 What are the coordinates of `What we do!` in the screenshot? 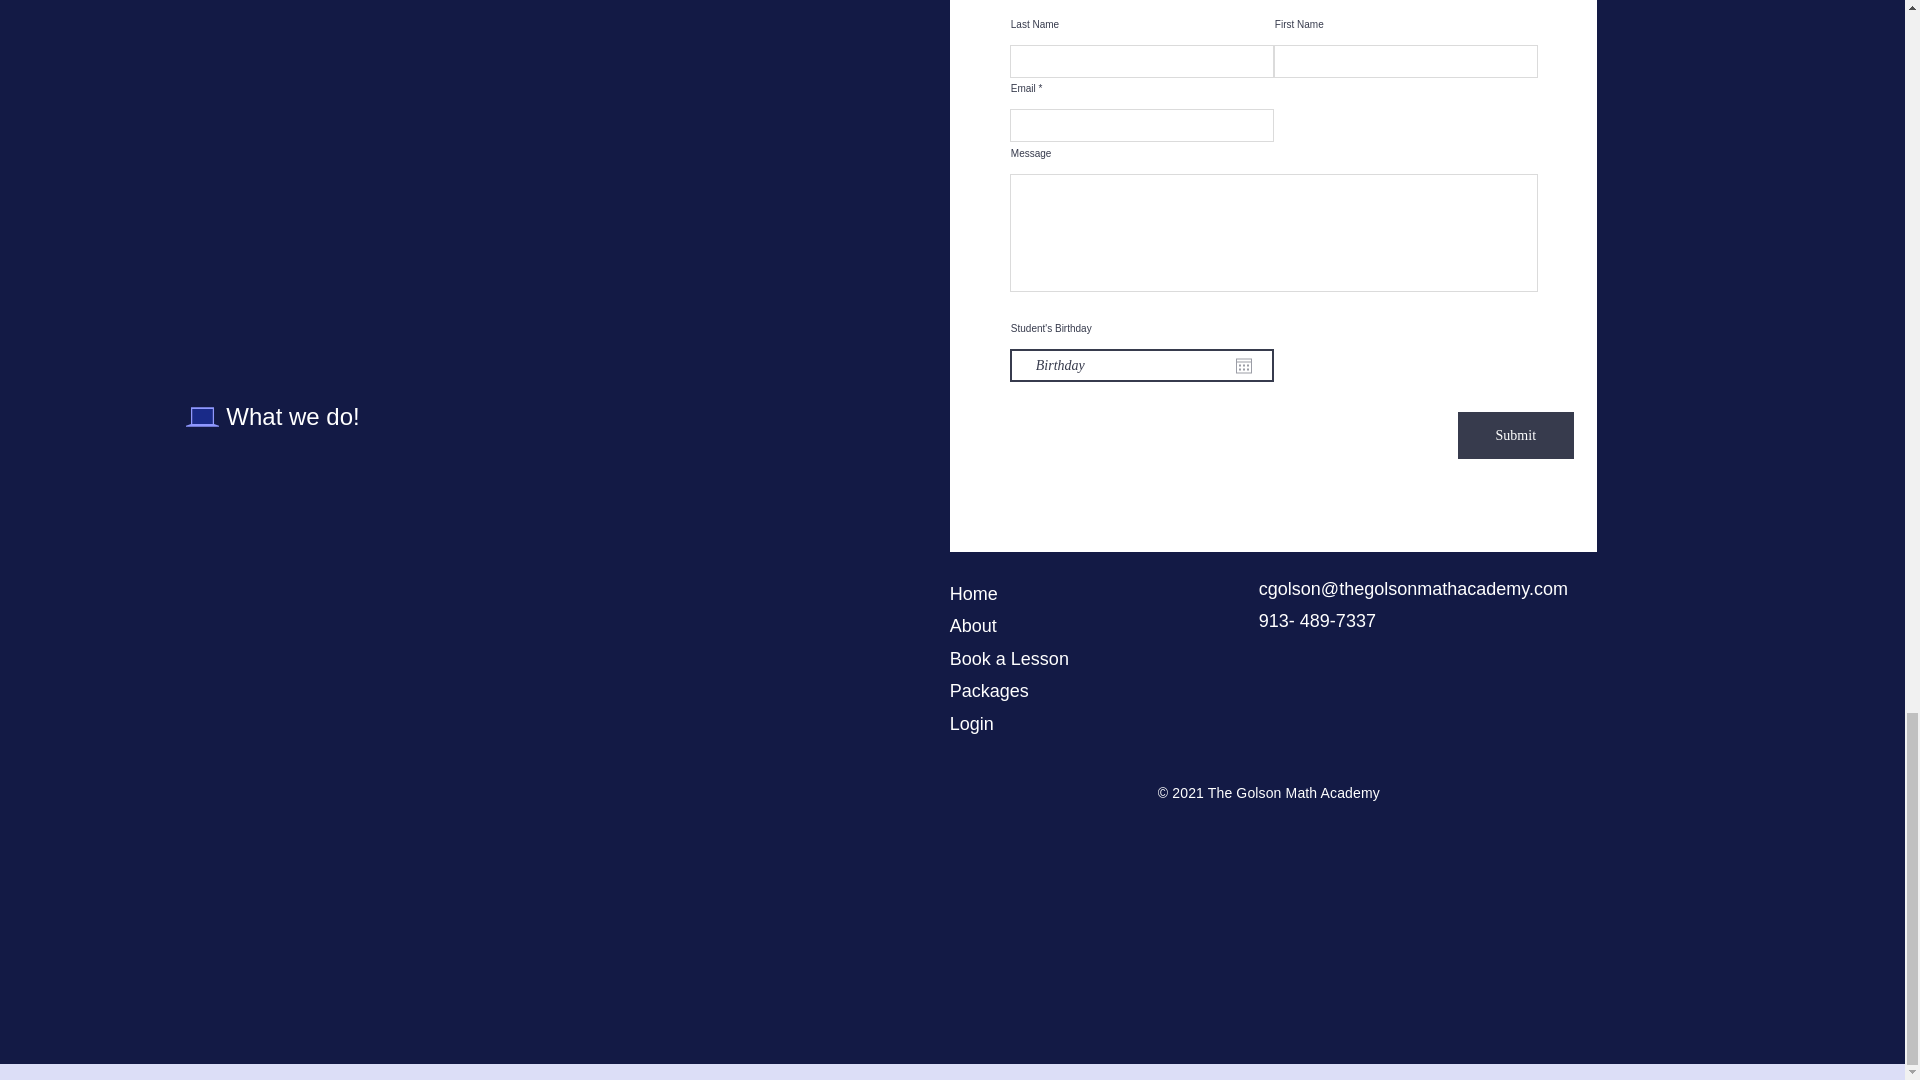 It's located at (292, 416).